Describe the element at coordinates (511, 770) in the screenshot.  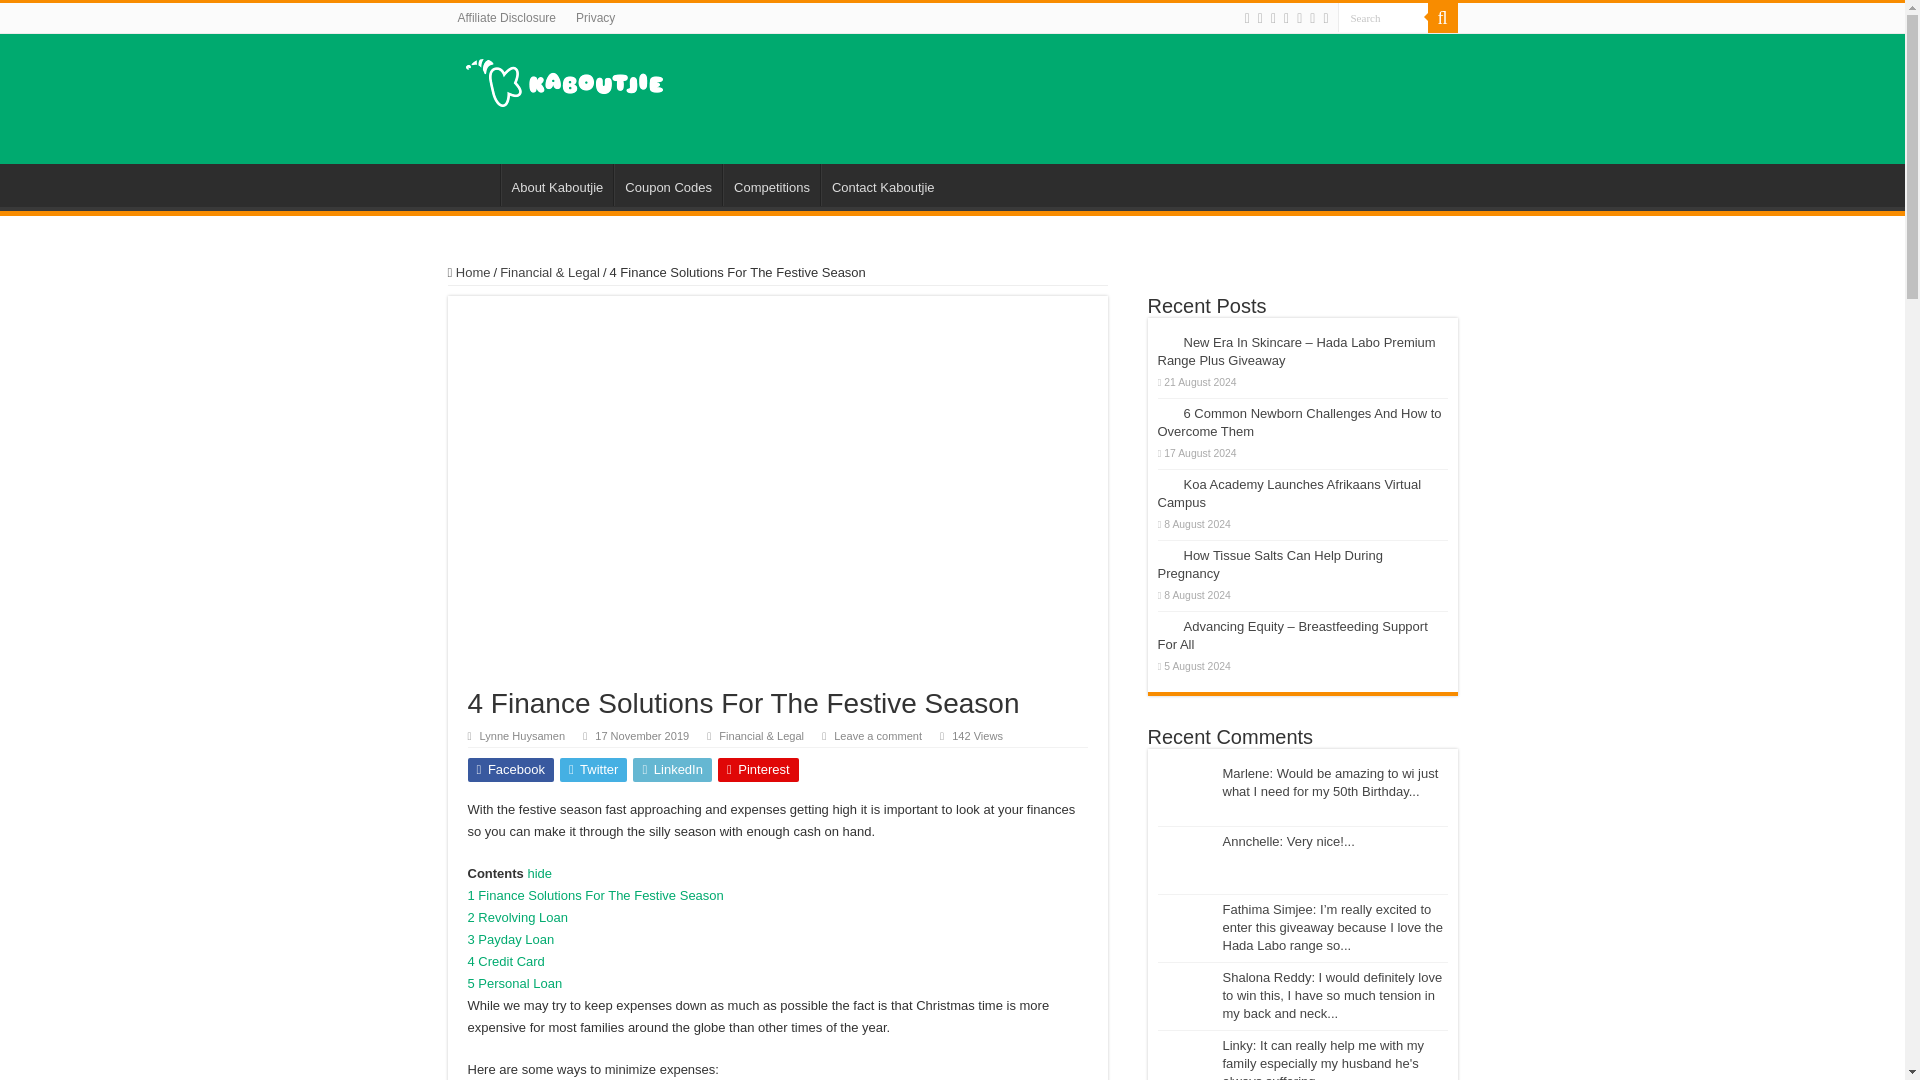
I see `Facebook` at that location.